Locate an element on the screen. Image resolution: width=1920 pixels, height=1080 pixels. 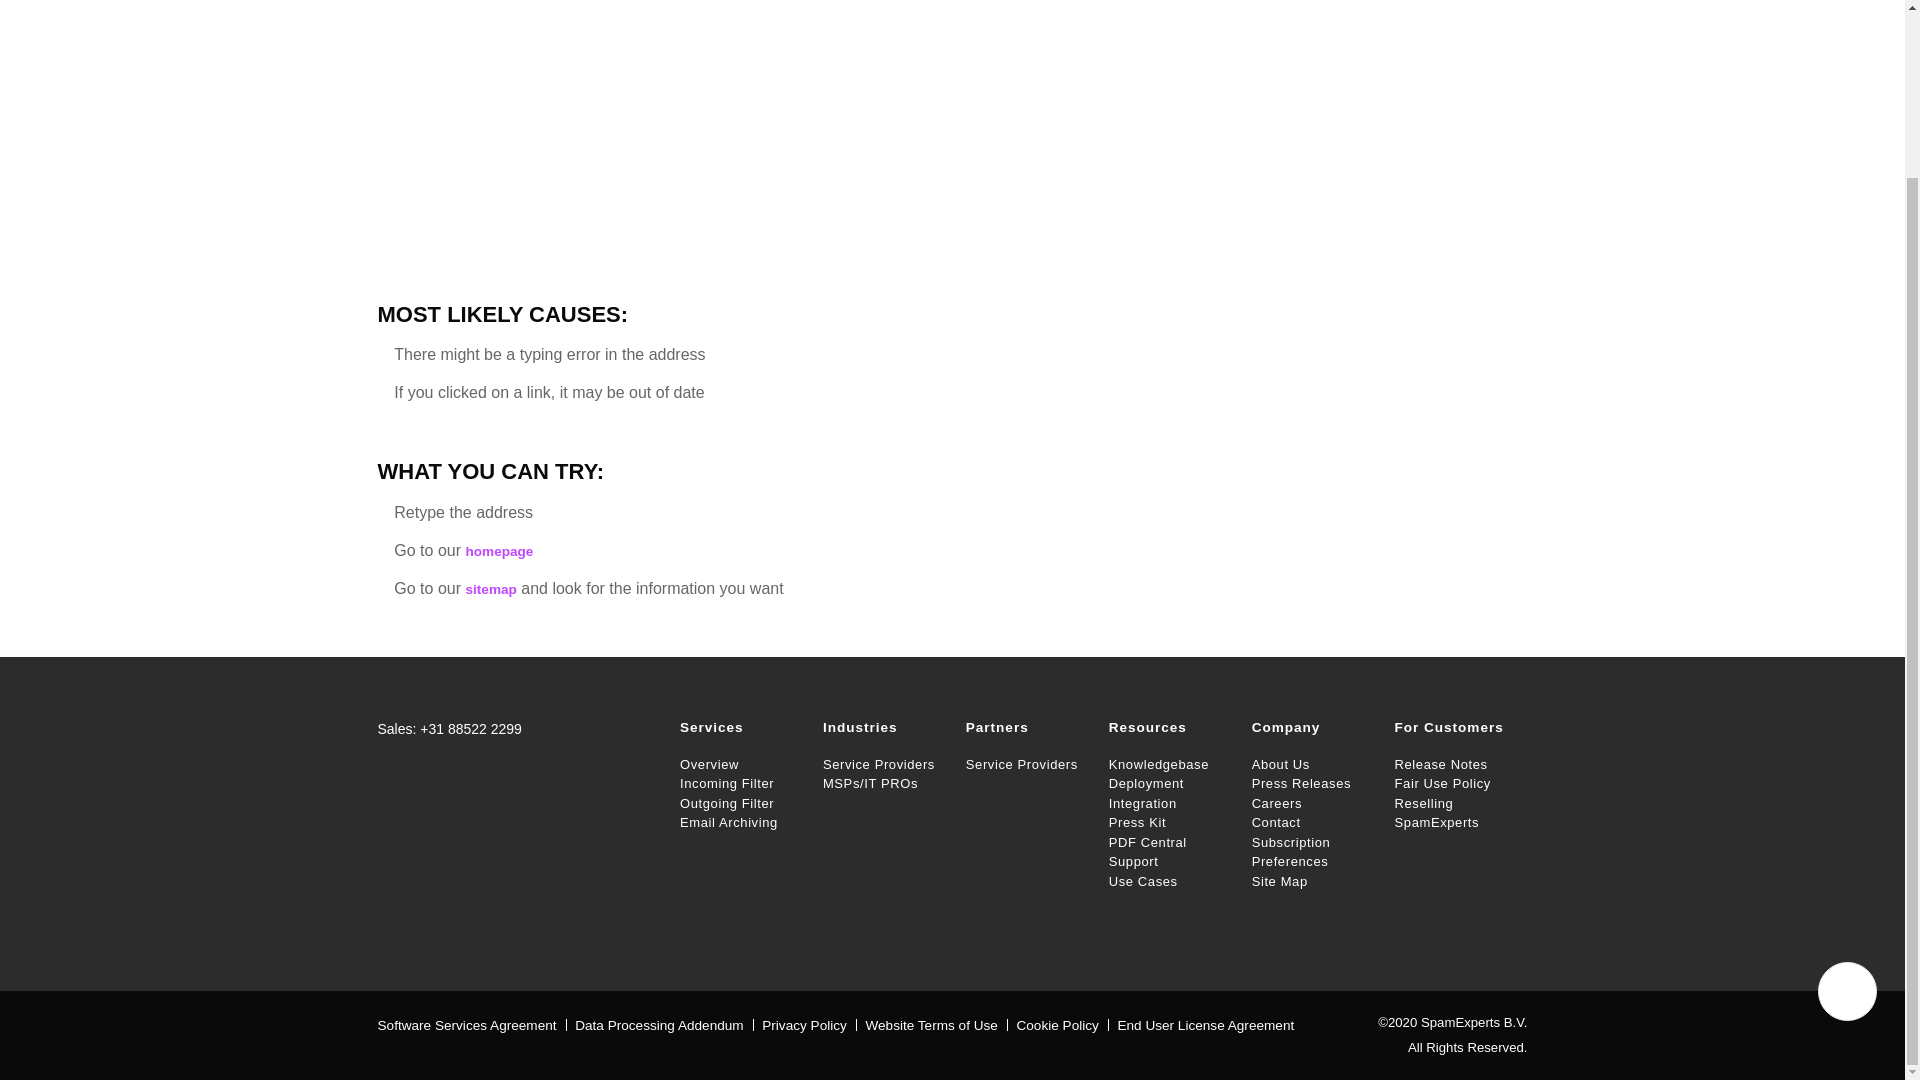
Outgoing Filter is located at coordinates (740, 804).